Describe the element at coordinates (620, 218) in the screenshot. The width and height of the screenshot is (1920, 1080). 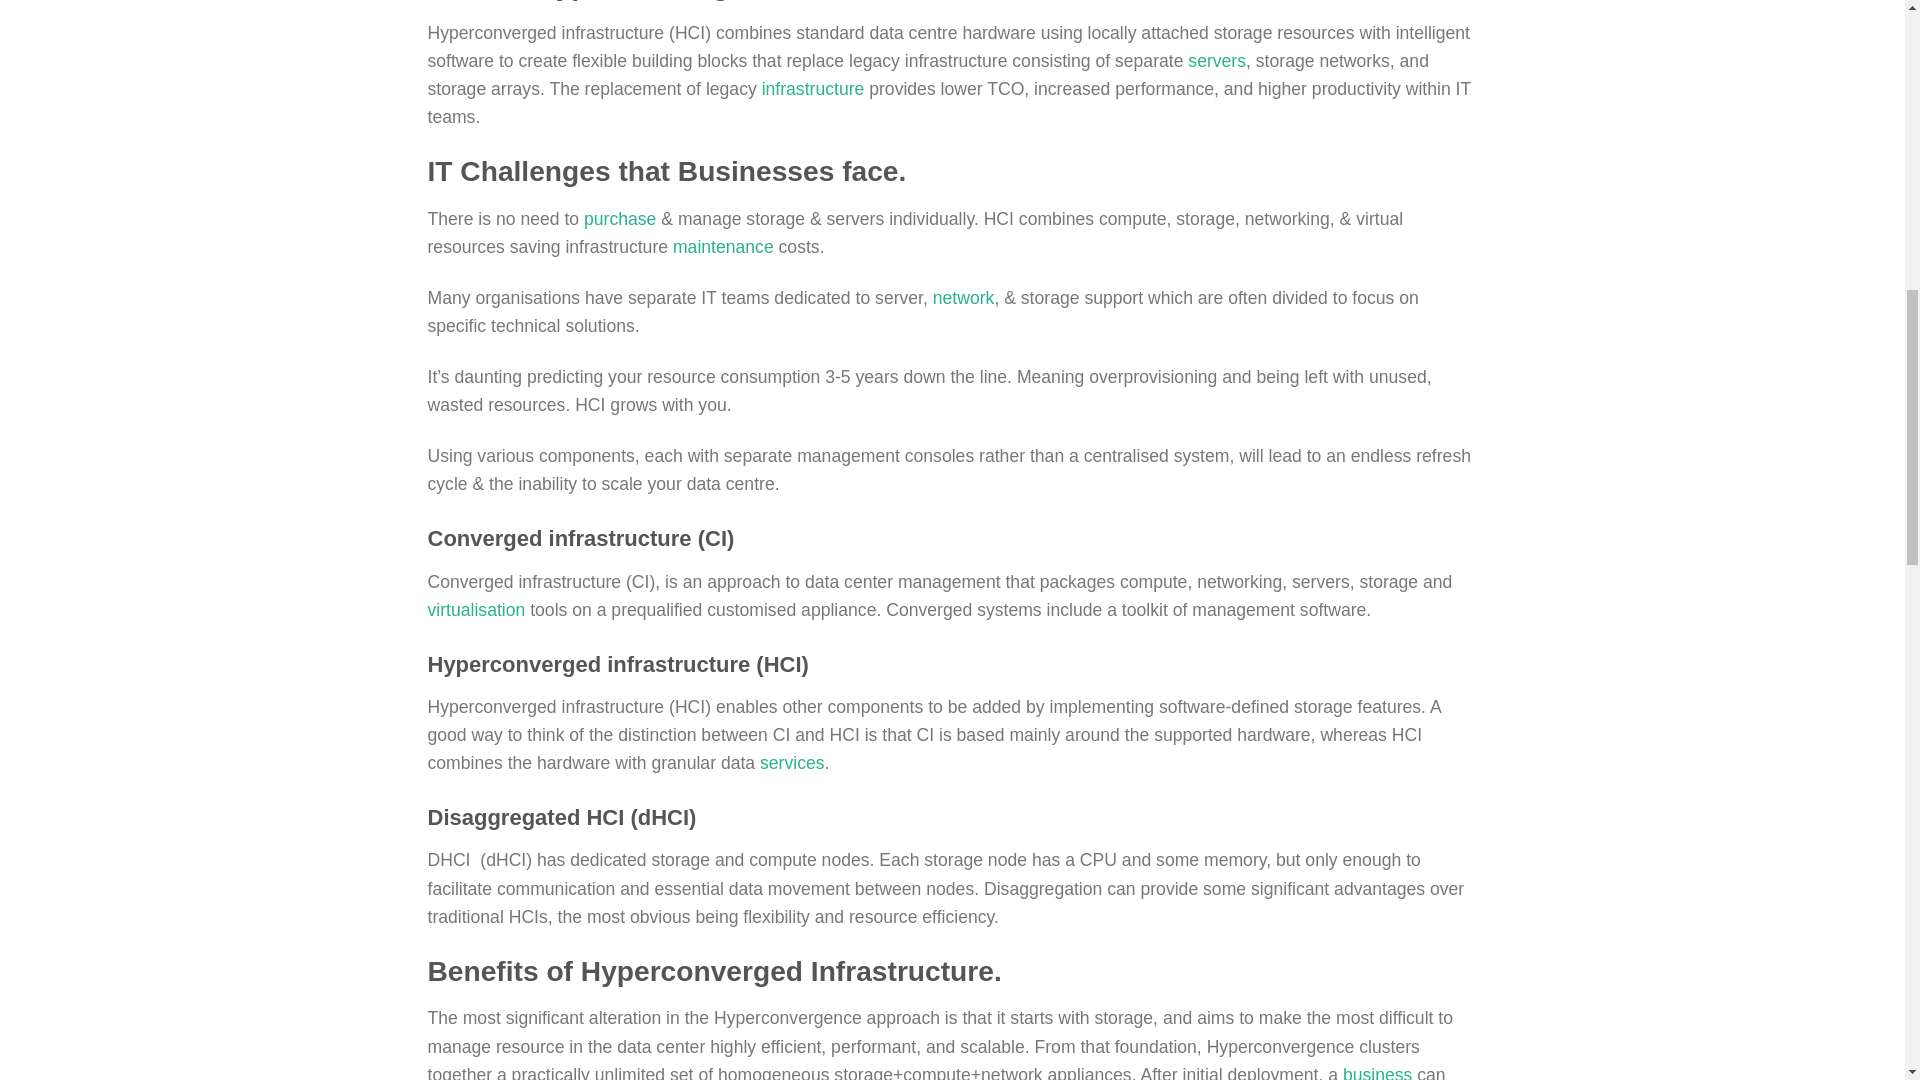
I see `purchase` at that location.